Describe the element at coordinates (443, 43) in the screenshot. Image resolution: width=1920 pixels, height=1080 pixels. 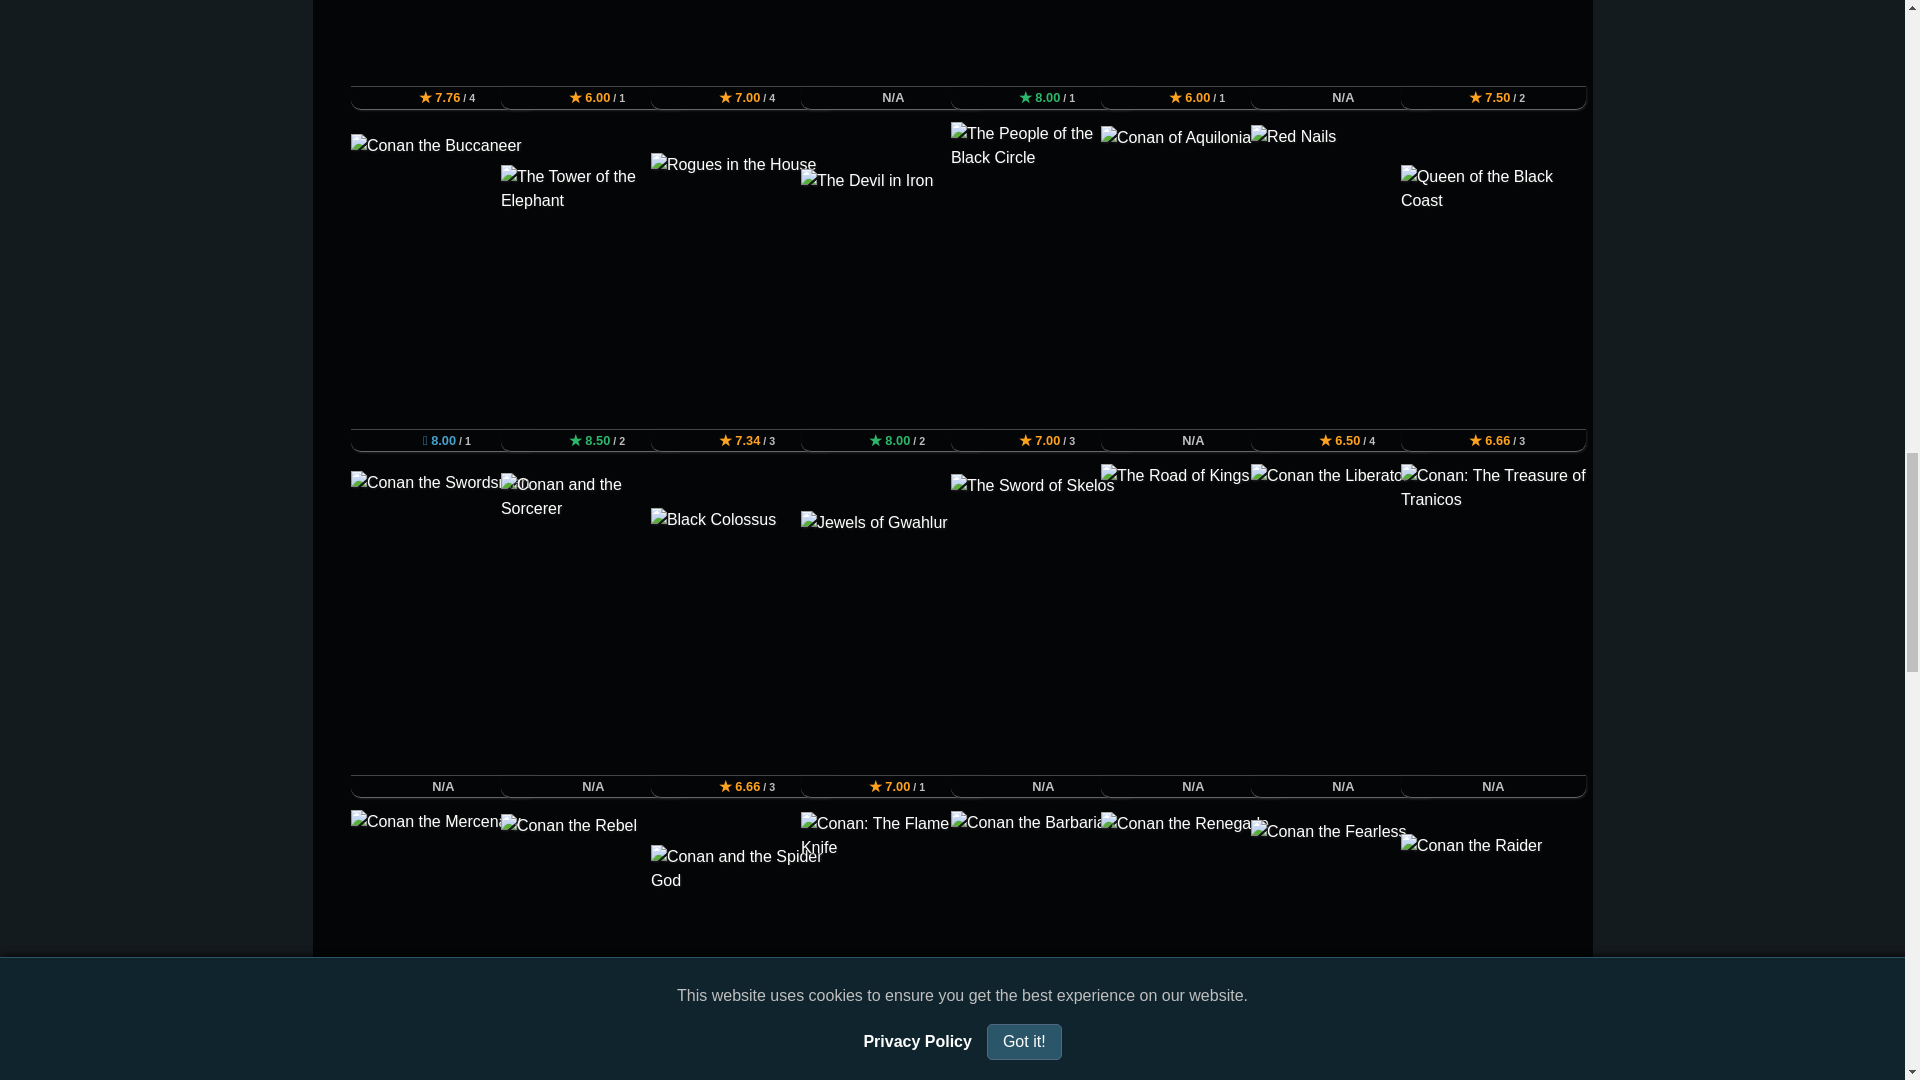
I see `Conan by L. Sprague de Camp, Robert E. Howard, Lin Carter` at that location.